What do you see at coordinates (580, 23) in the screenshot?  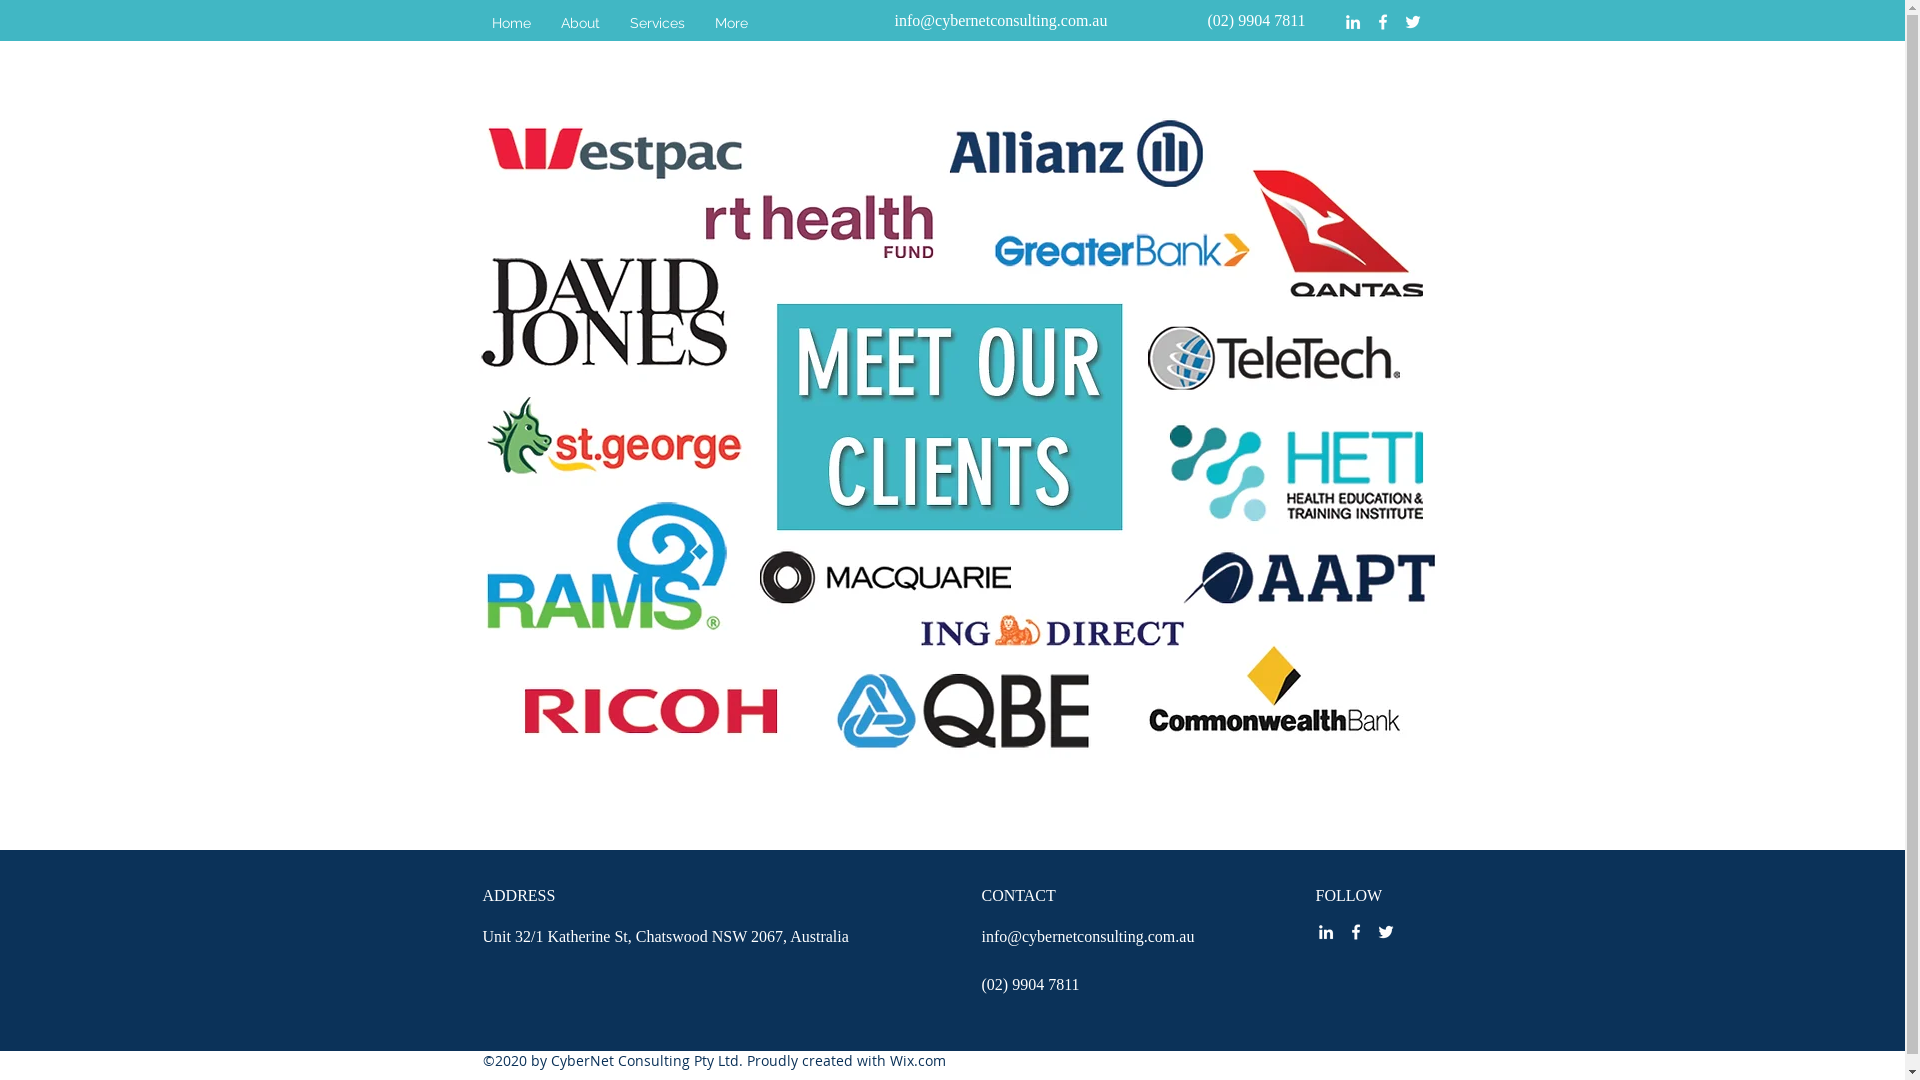 I see `About` at bounding box center [580, 23].